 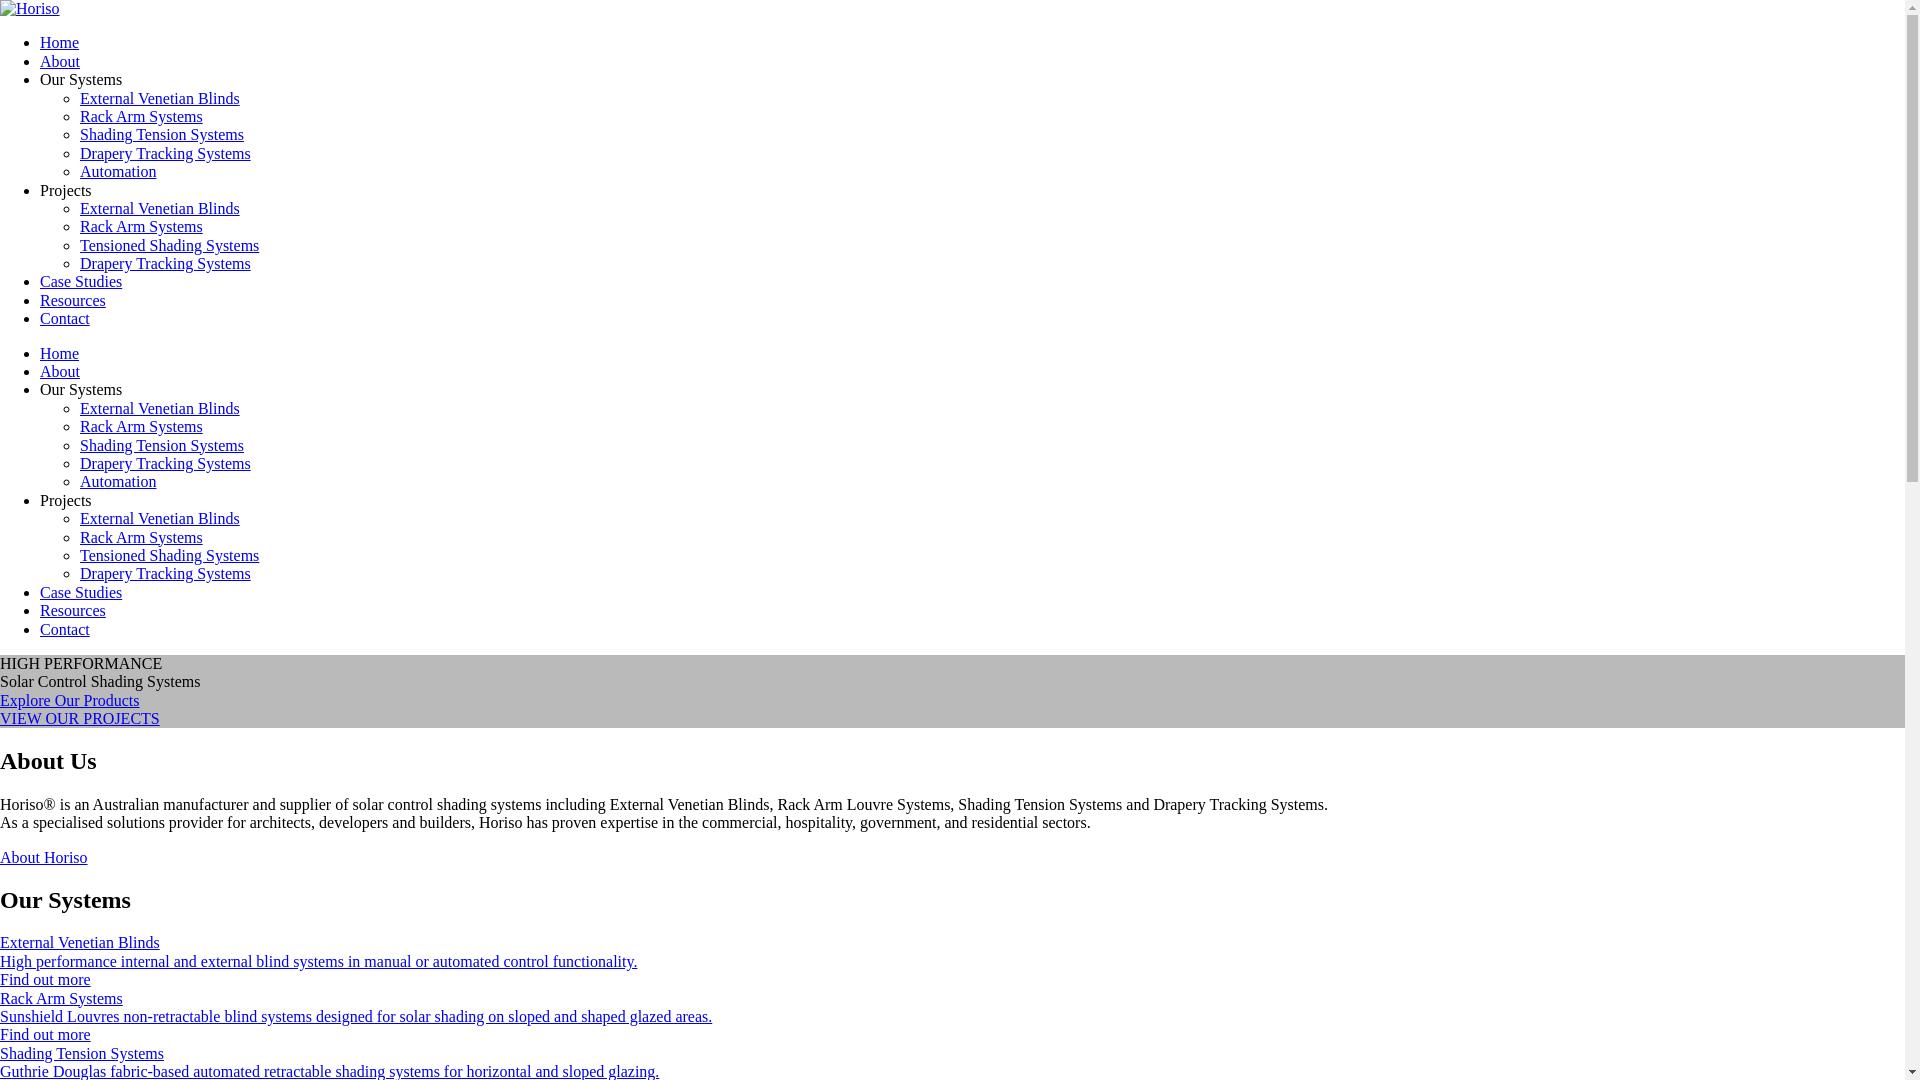 I want to click on Drapery Tracking Systems, so click(x=166, y=154).